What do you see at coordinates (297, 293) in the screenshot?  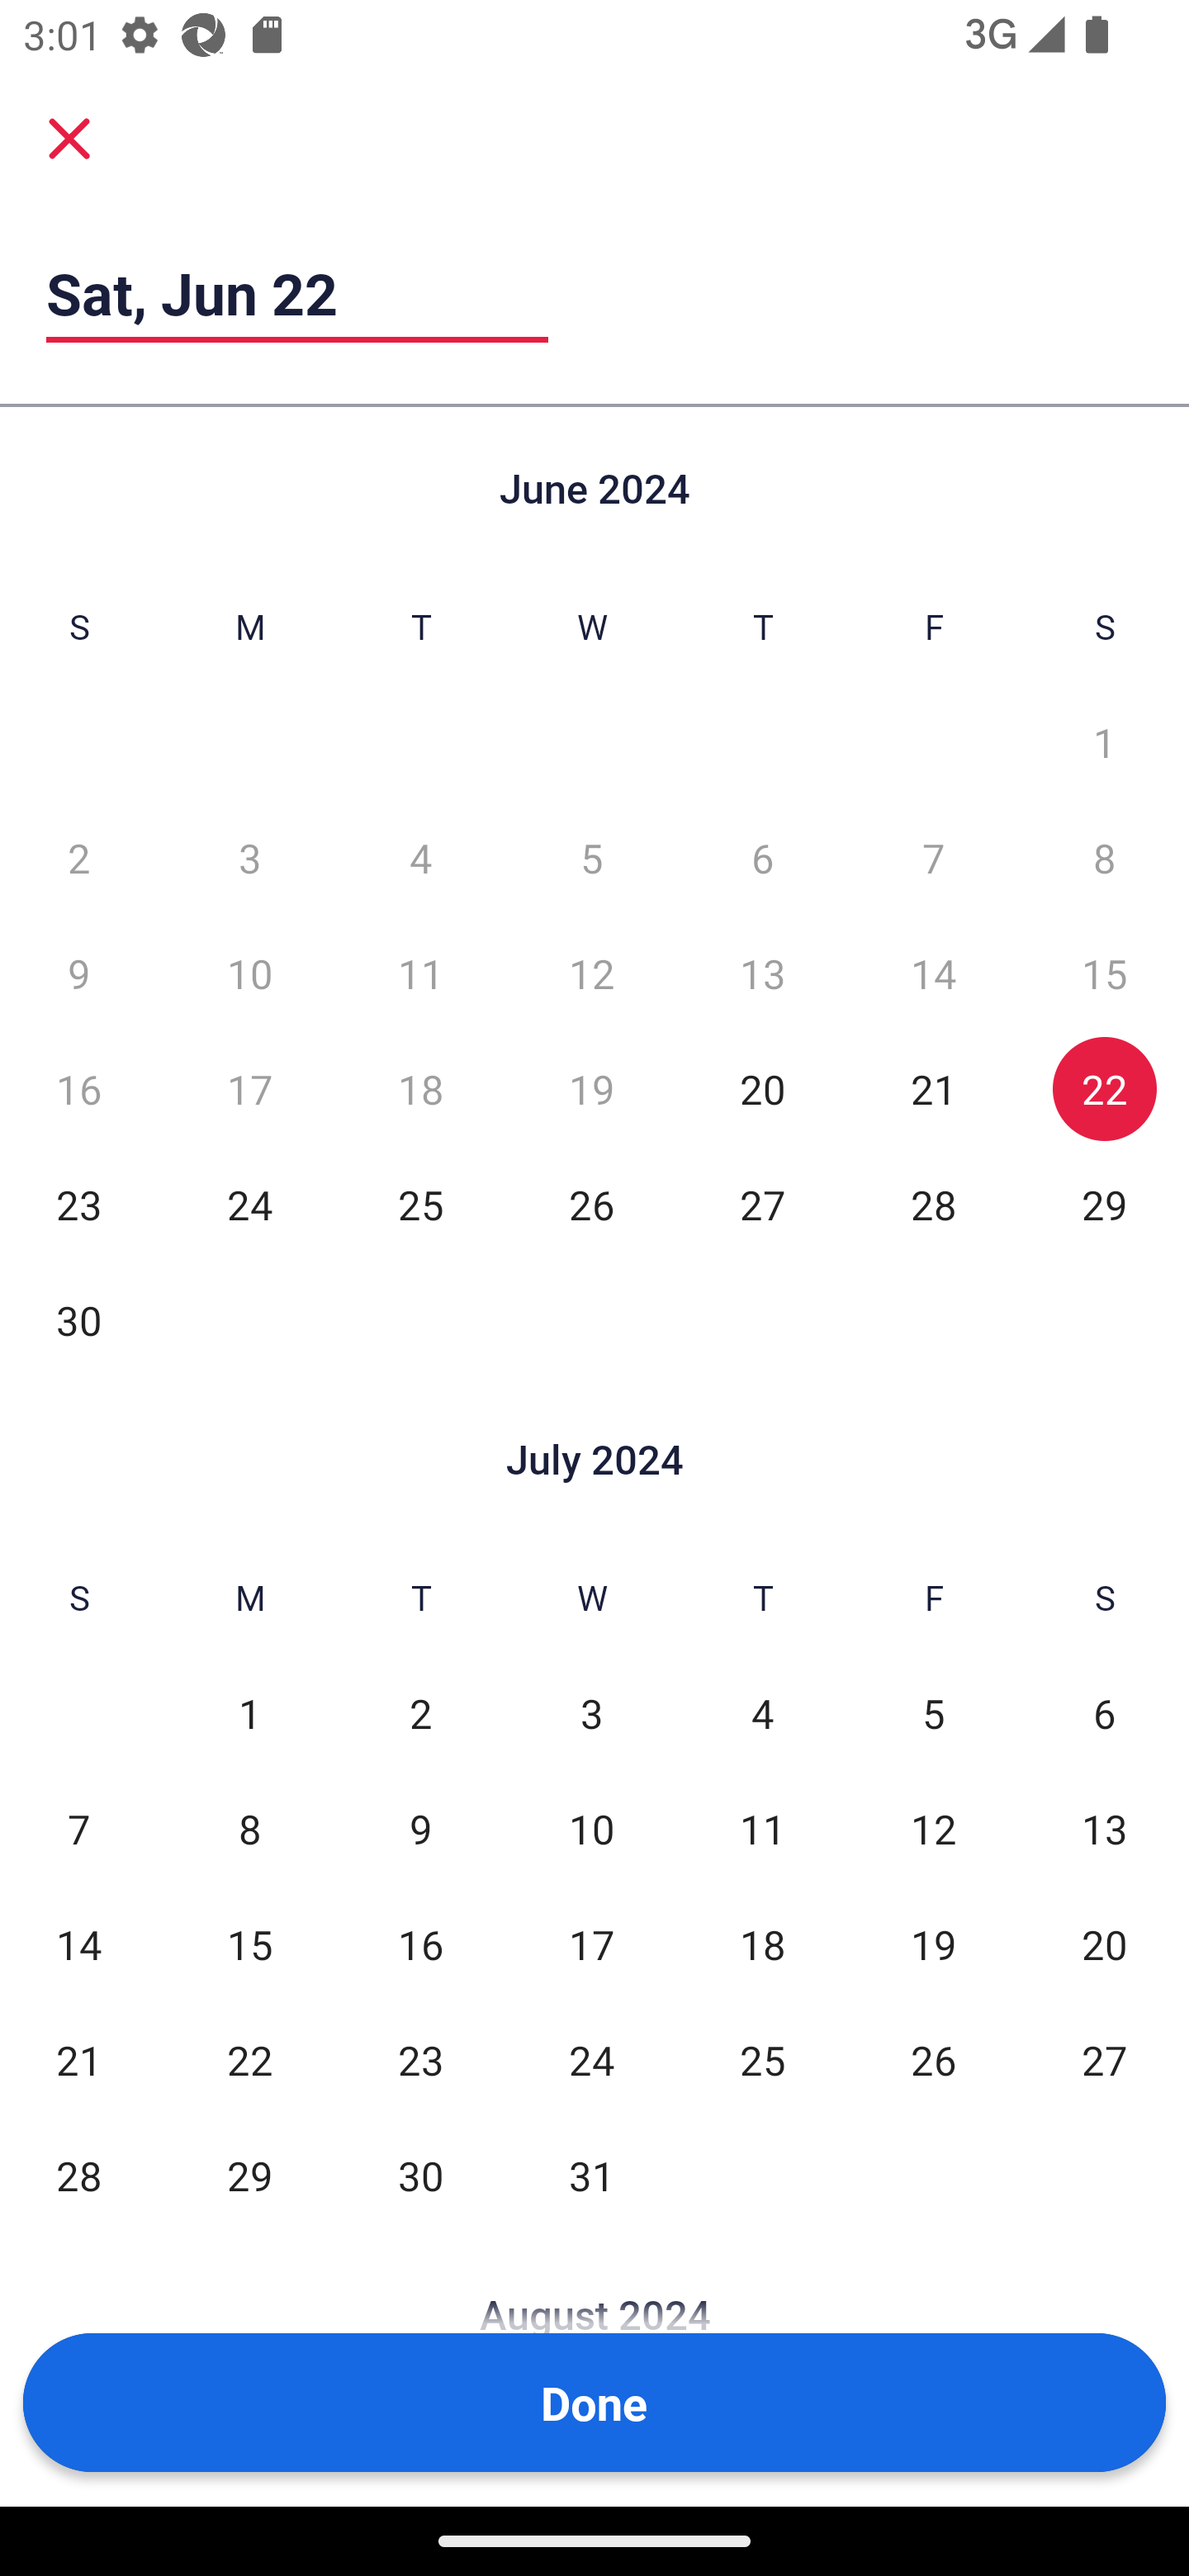 I see `Sat, Jun 22` at bounding box center [297, 293].